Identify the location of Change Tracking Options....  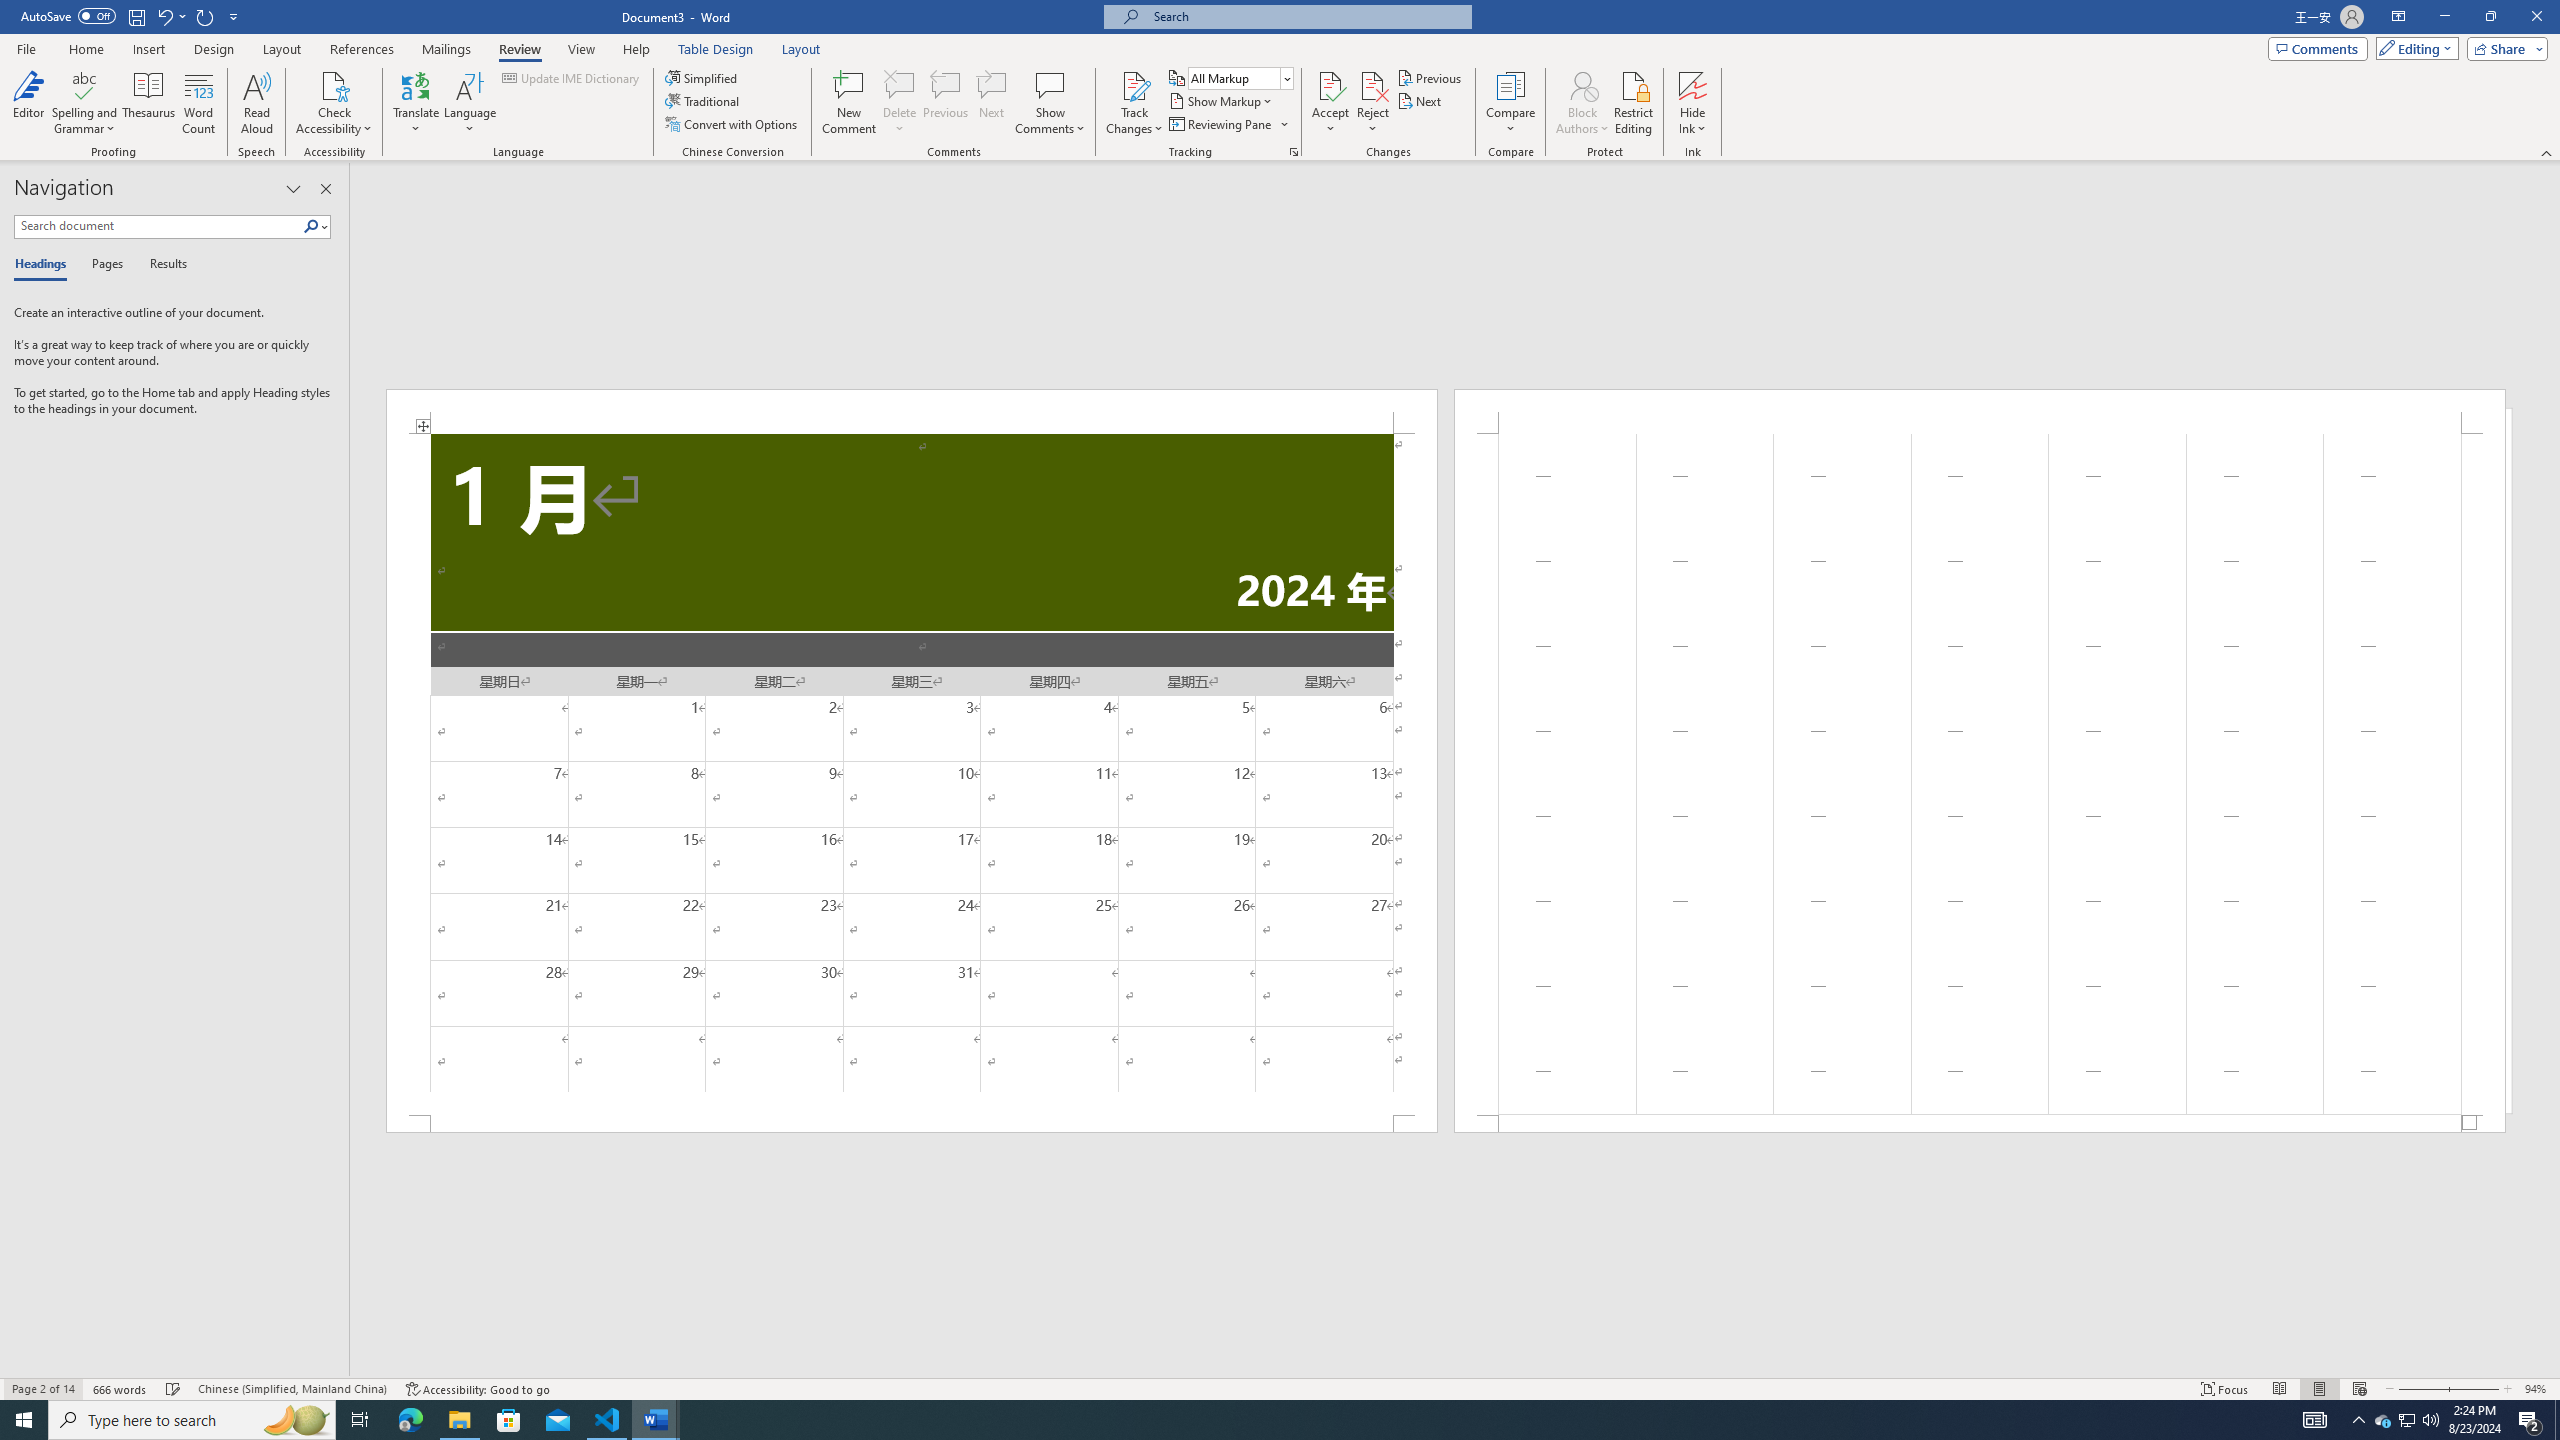
(1294, 152).